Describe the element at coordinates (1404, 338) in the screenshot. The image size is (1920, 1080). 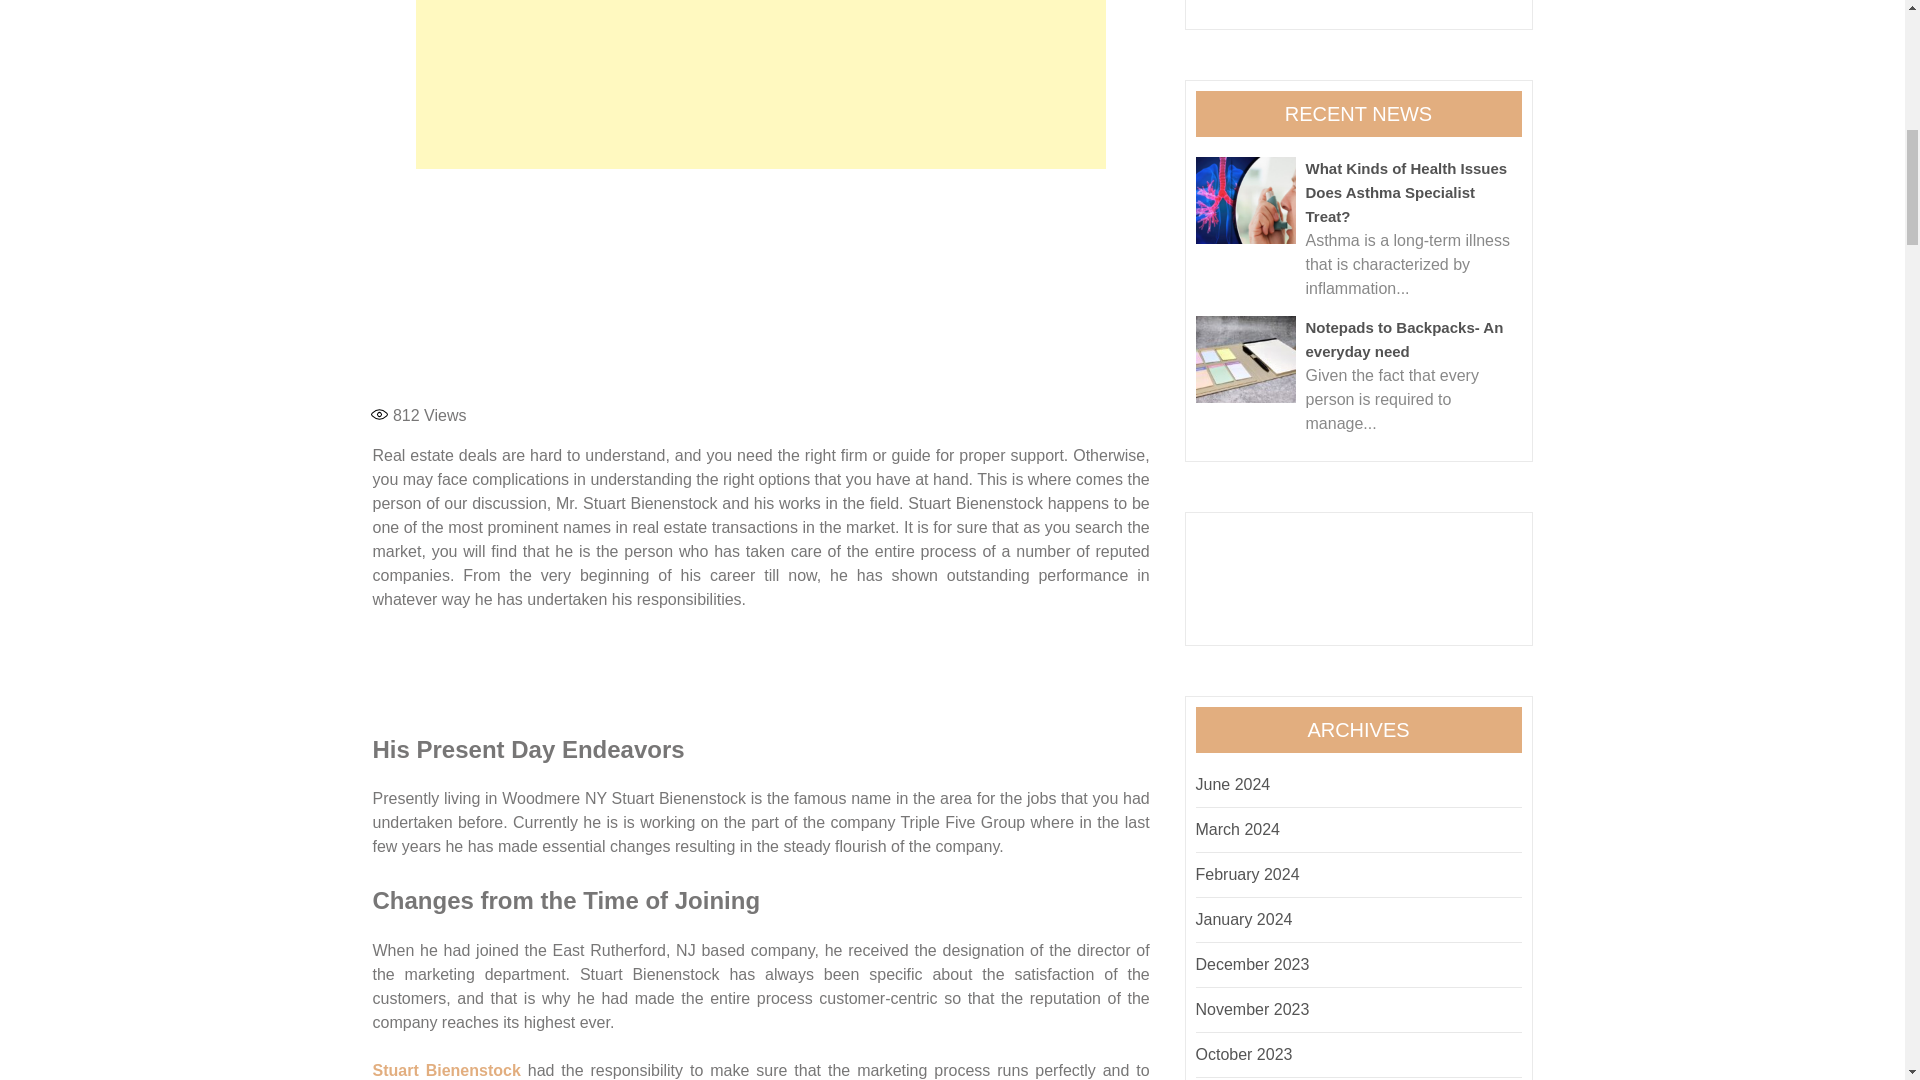
I see `Notepads to Backpacks- An everyday need` at that location.